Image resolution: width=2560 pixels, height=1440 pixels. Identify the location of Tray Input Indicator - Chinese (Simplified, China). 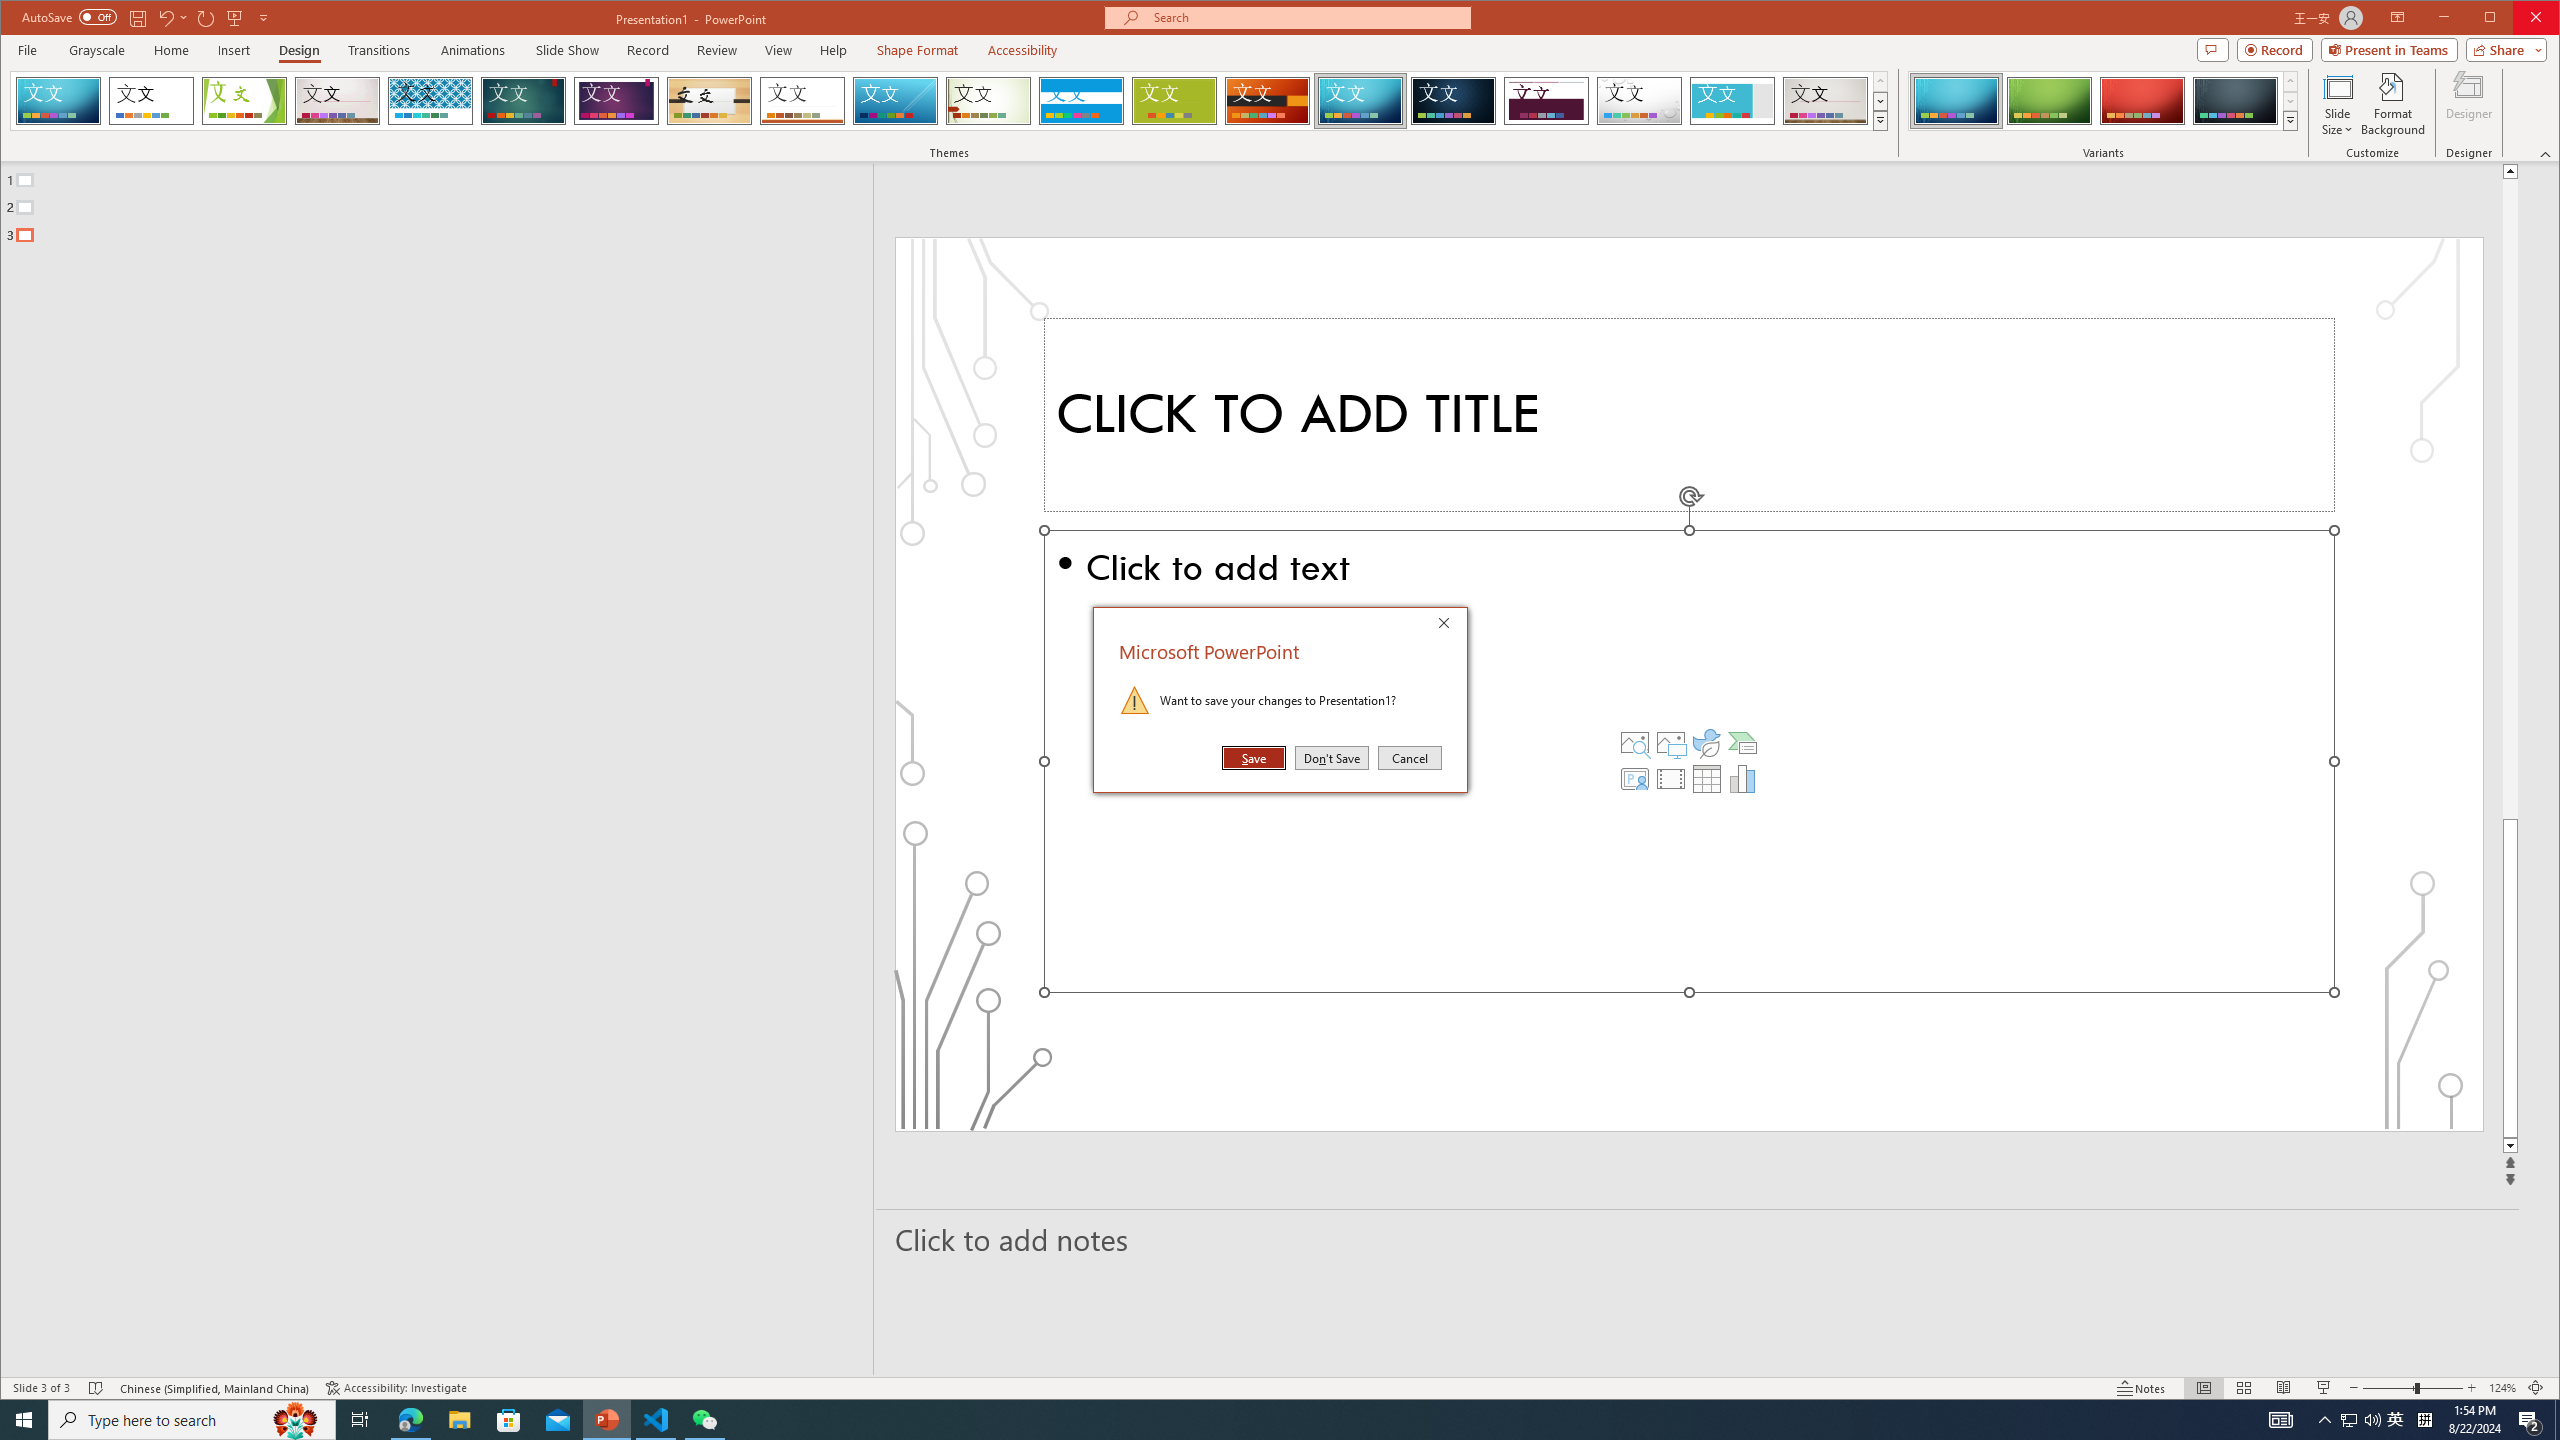
(2424, 1420).